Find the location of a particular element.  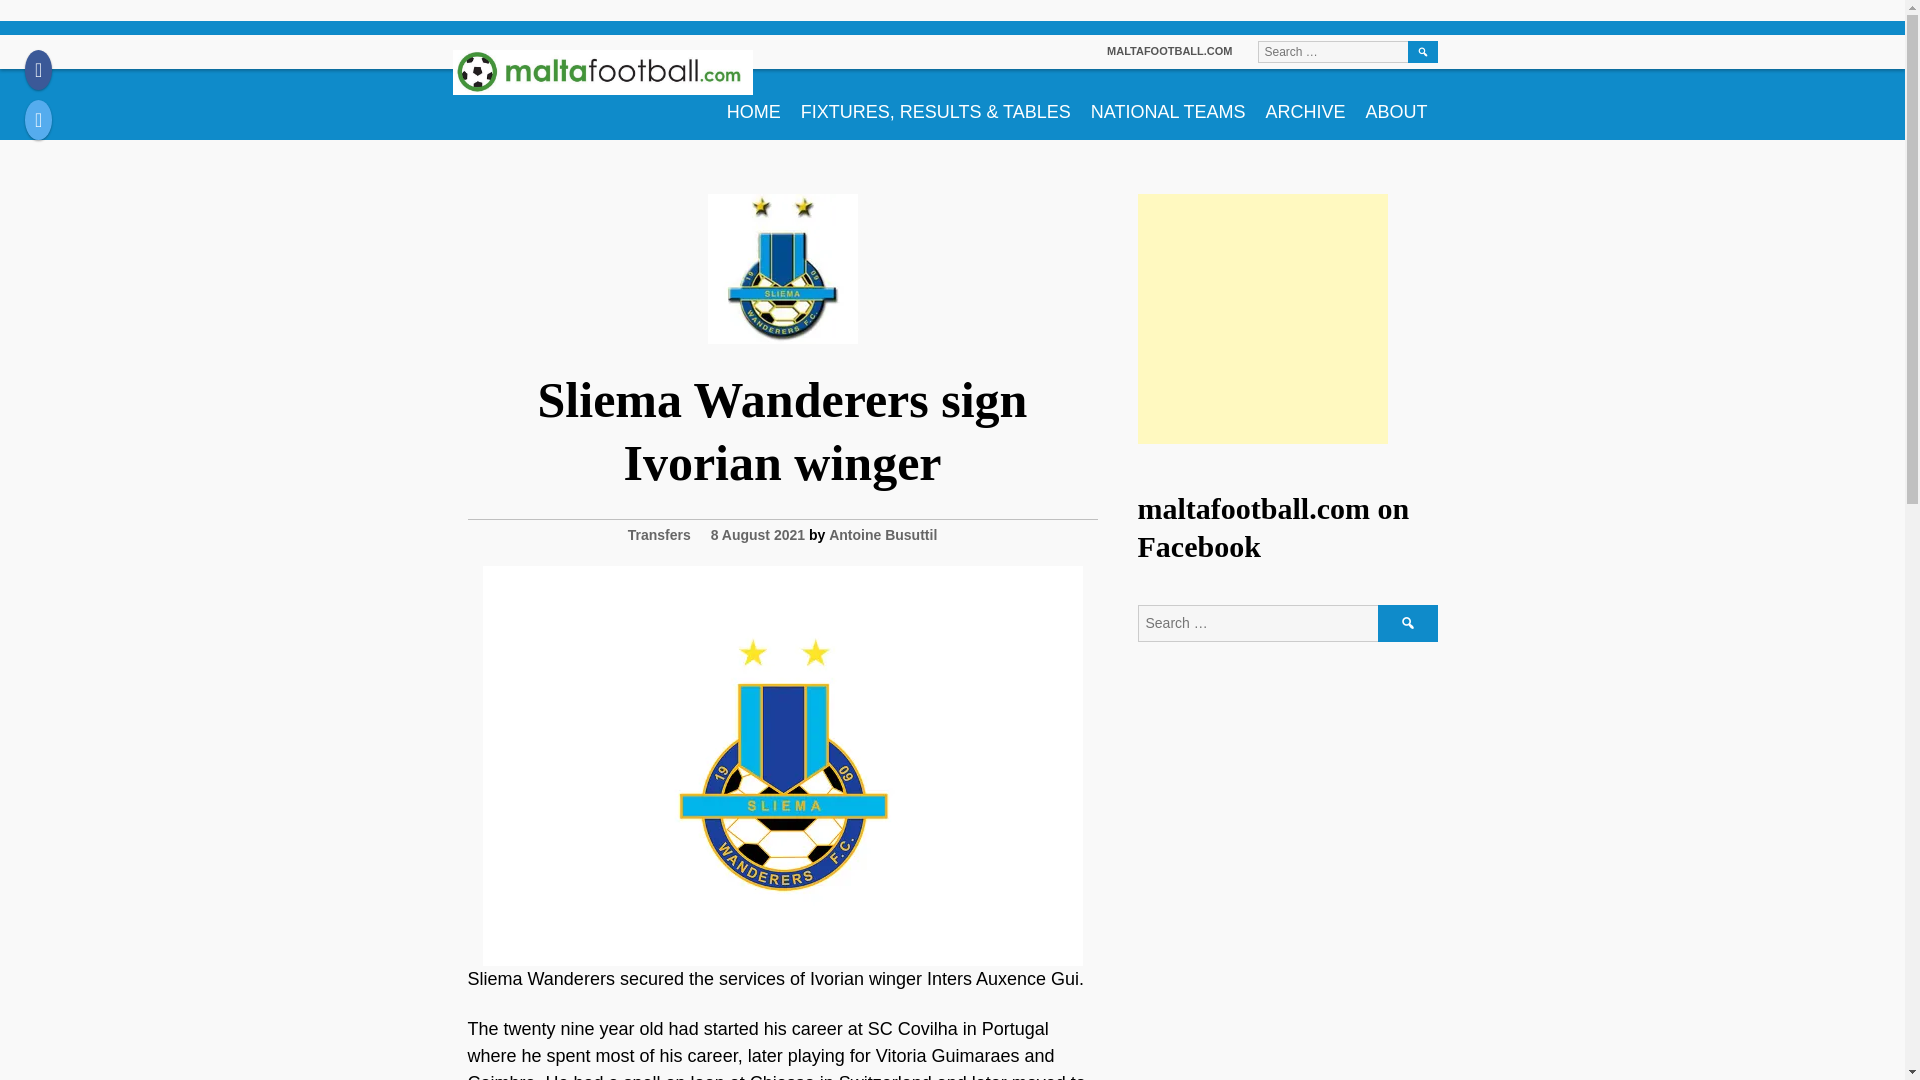

Advertisement is located at coordinates (1263, 318).